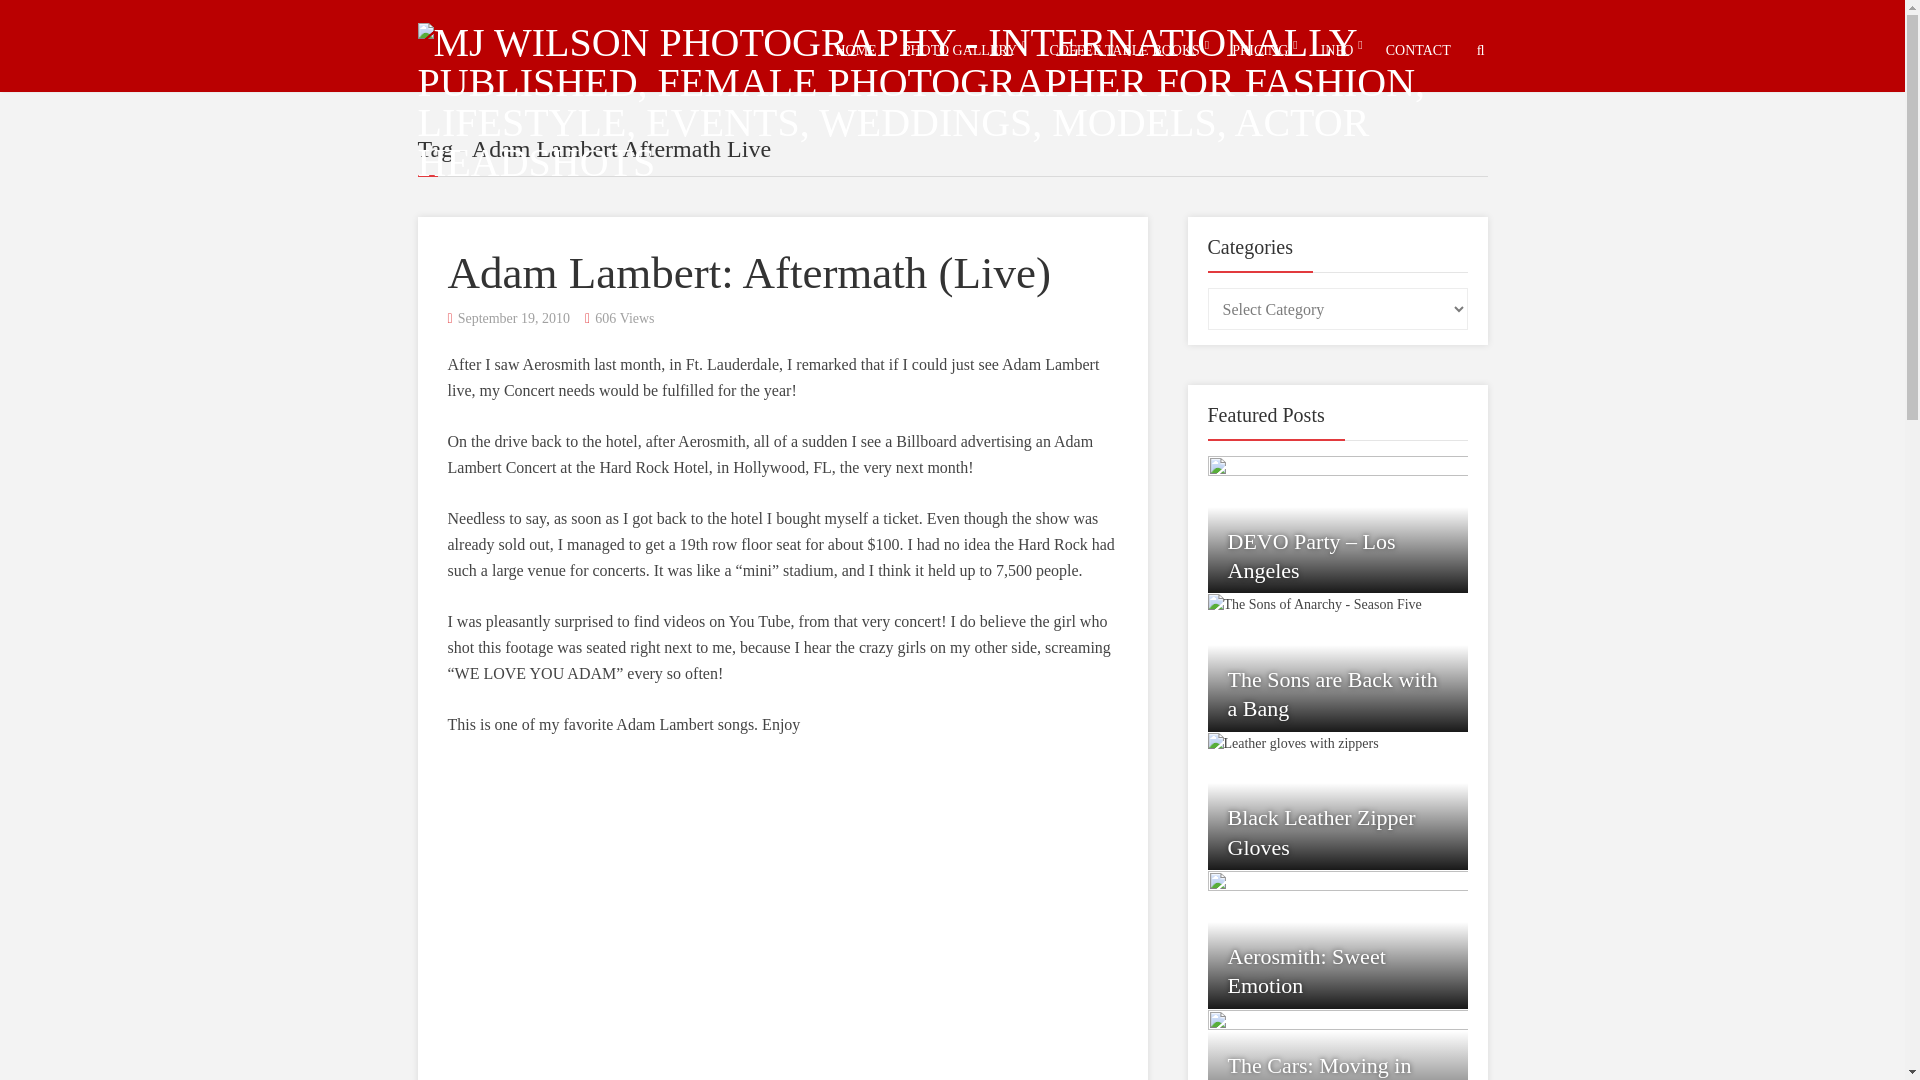  What do you see at coordinates (960, 50) in the screenshot?
I see `PHOTO GALLERY` at bounding box center [960, 50].